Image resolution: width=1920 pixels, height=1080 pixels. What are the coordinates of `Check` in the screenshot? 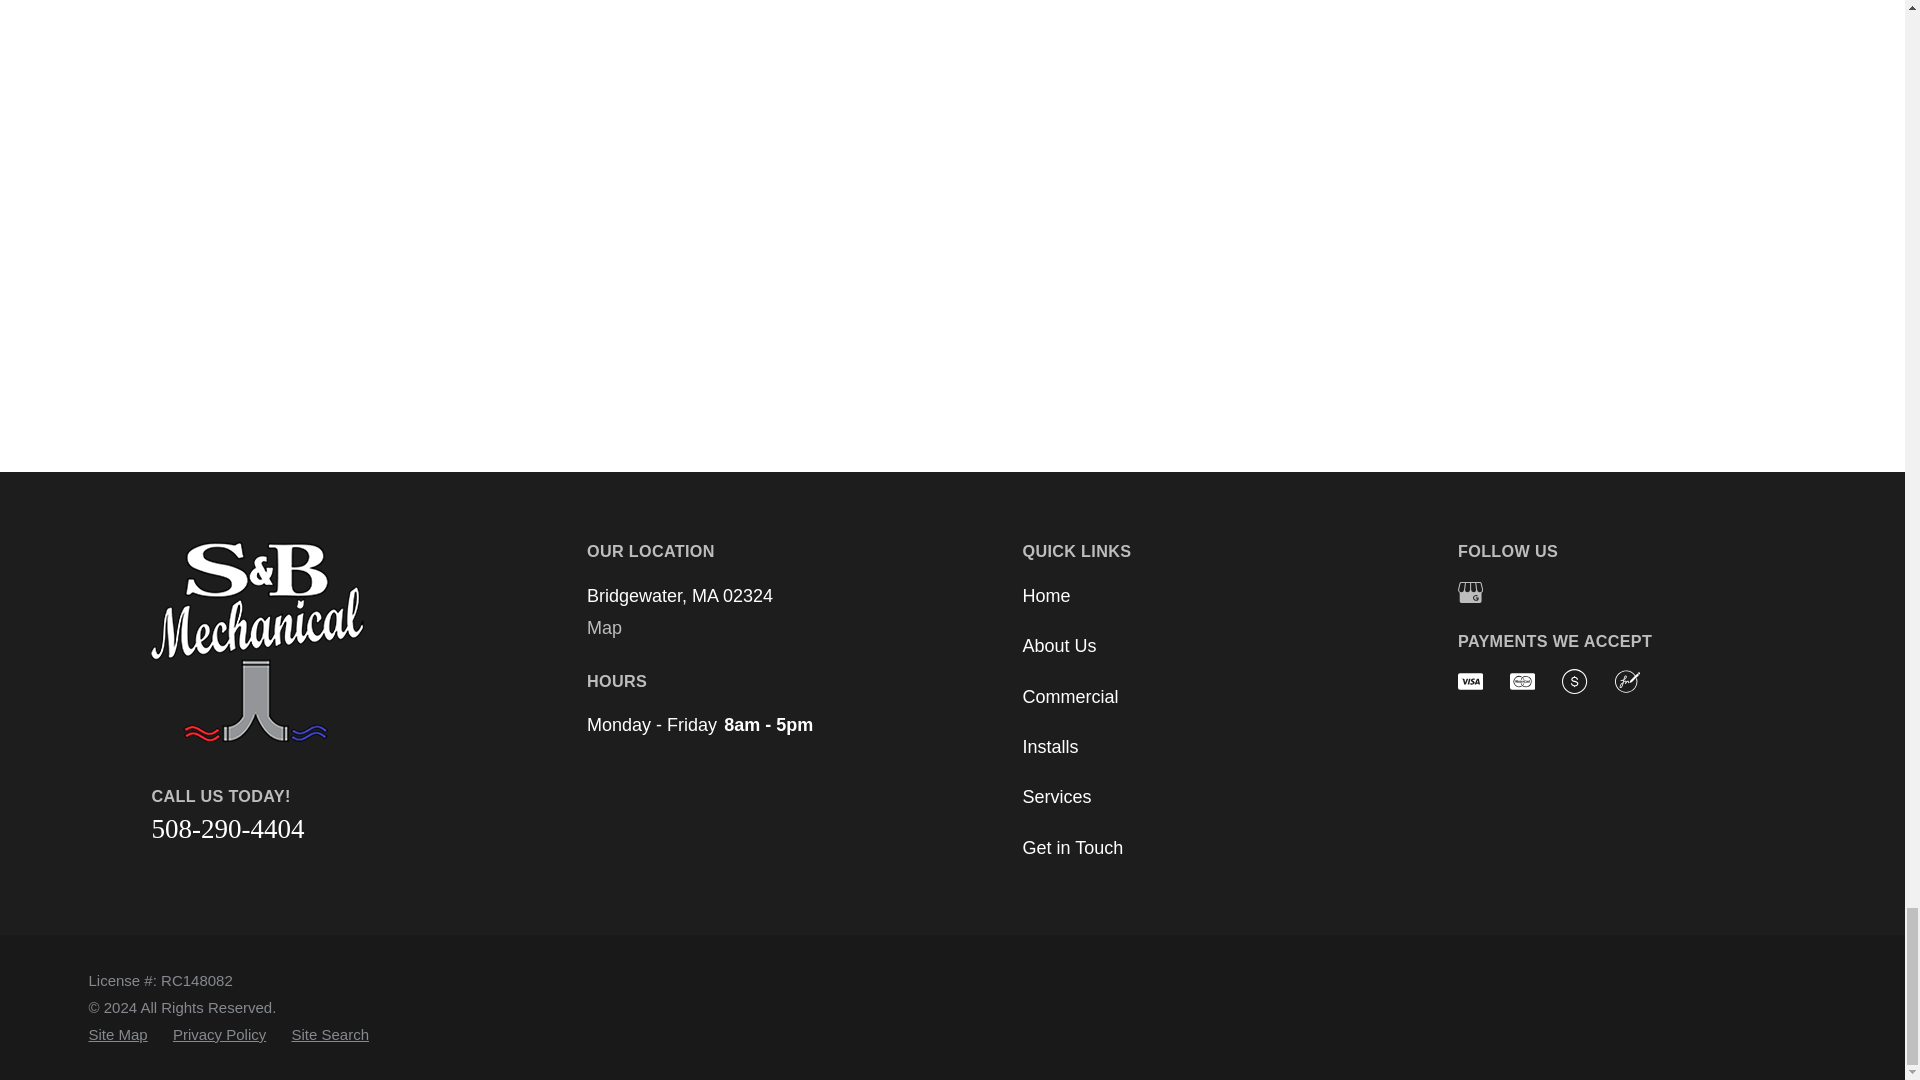 It's located at (1626, 681).